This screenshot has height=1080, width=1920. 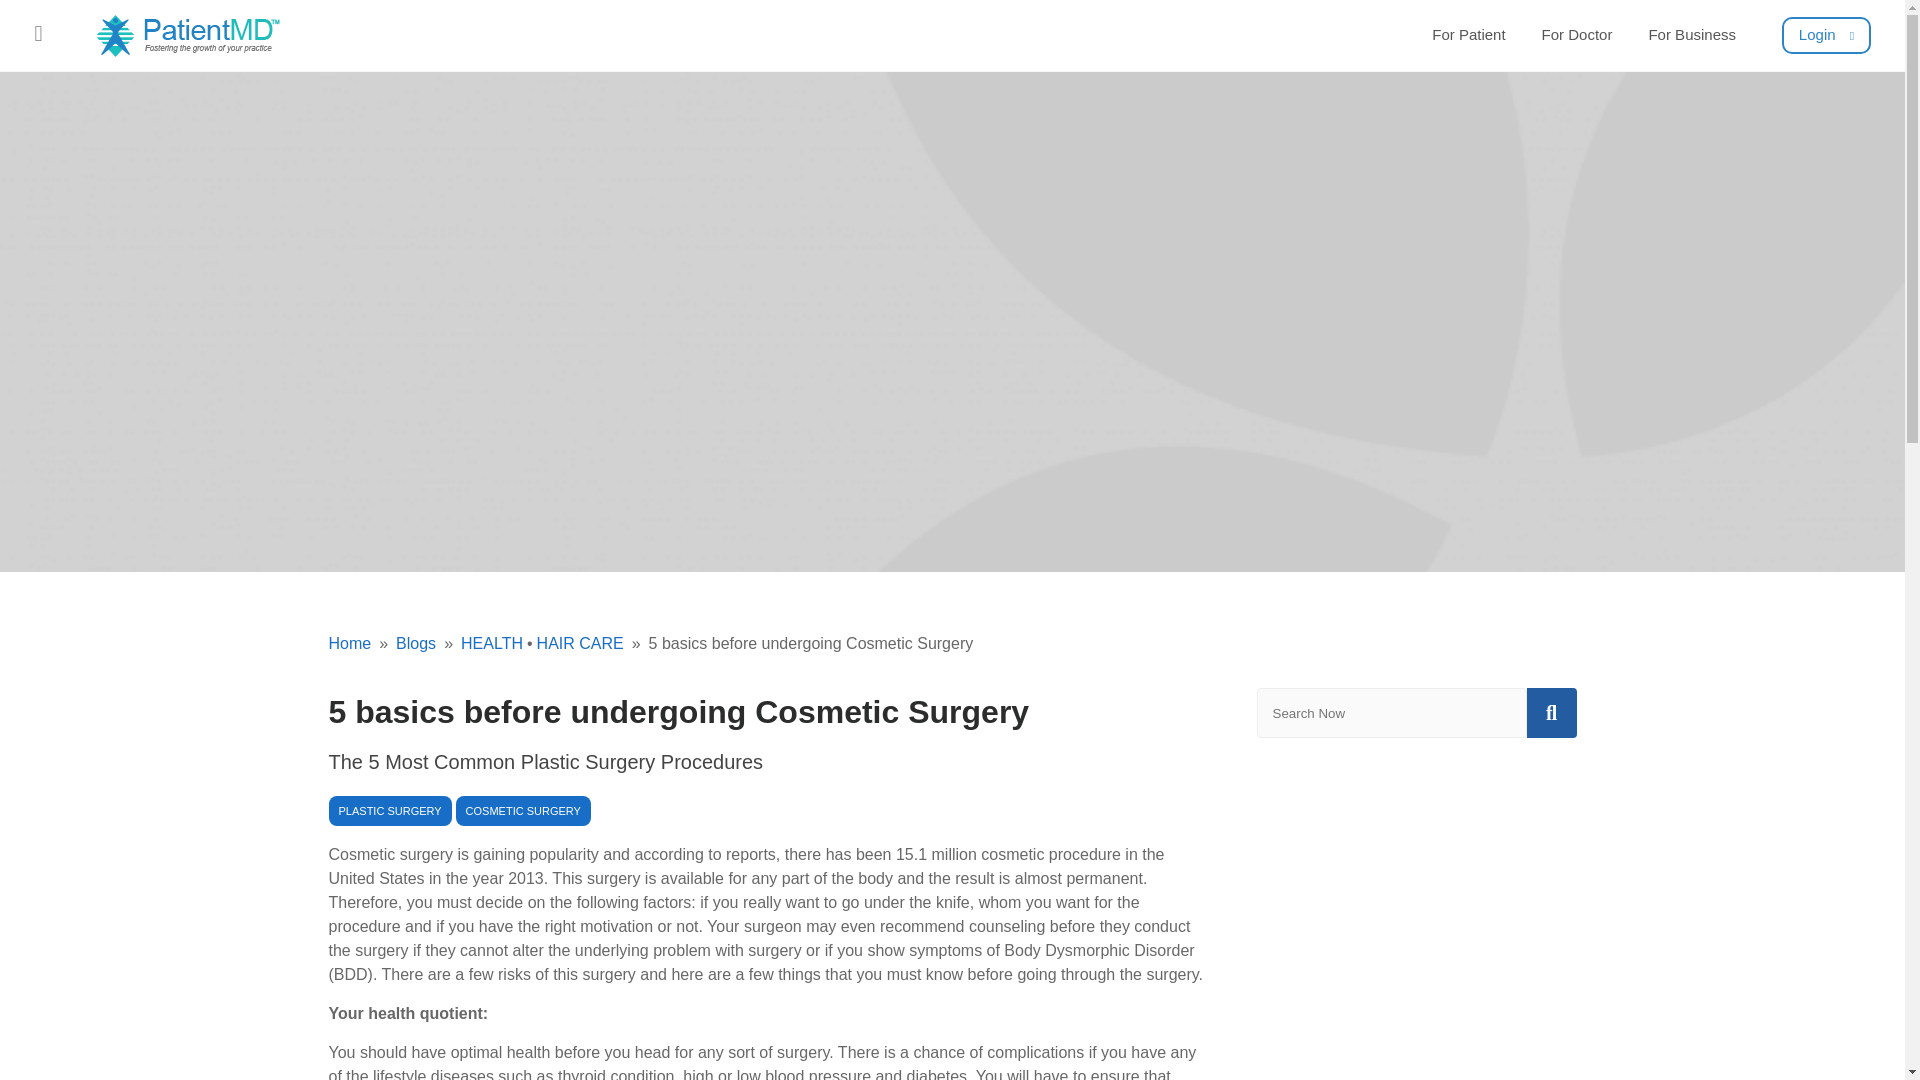 I want to click on For Patient, so click(x=1468, y=35).